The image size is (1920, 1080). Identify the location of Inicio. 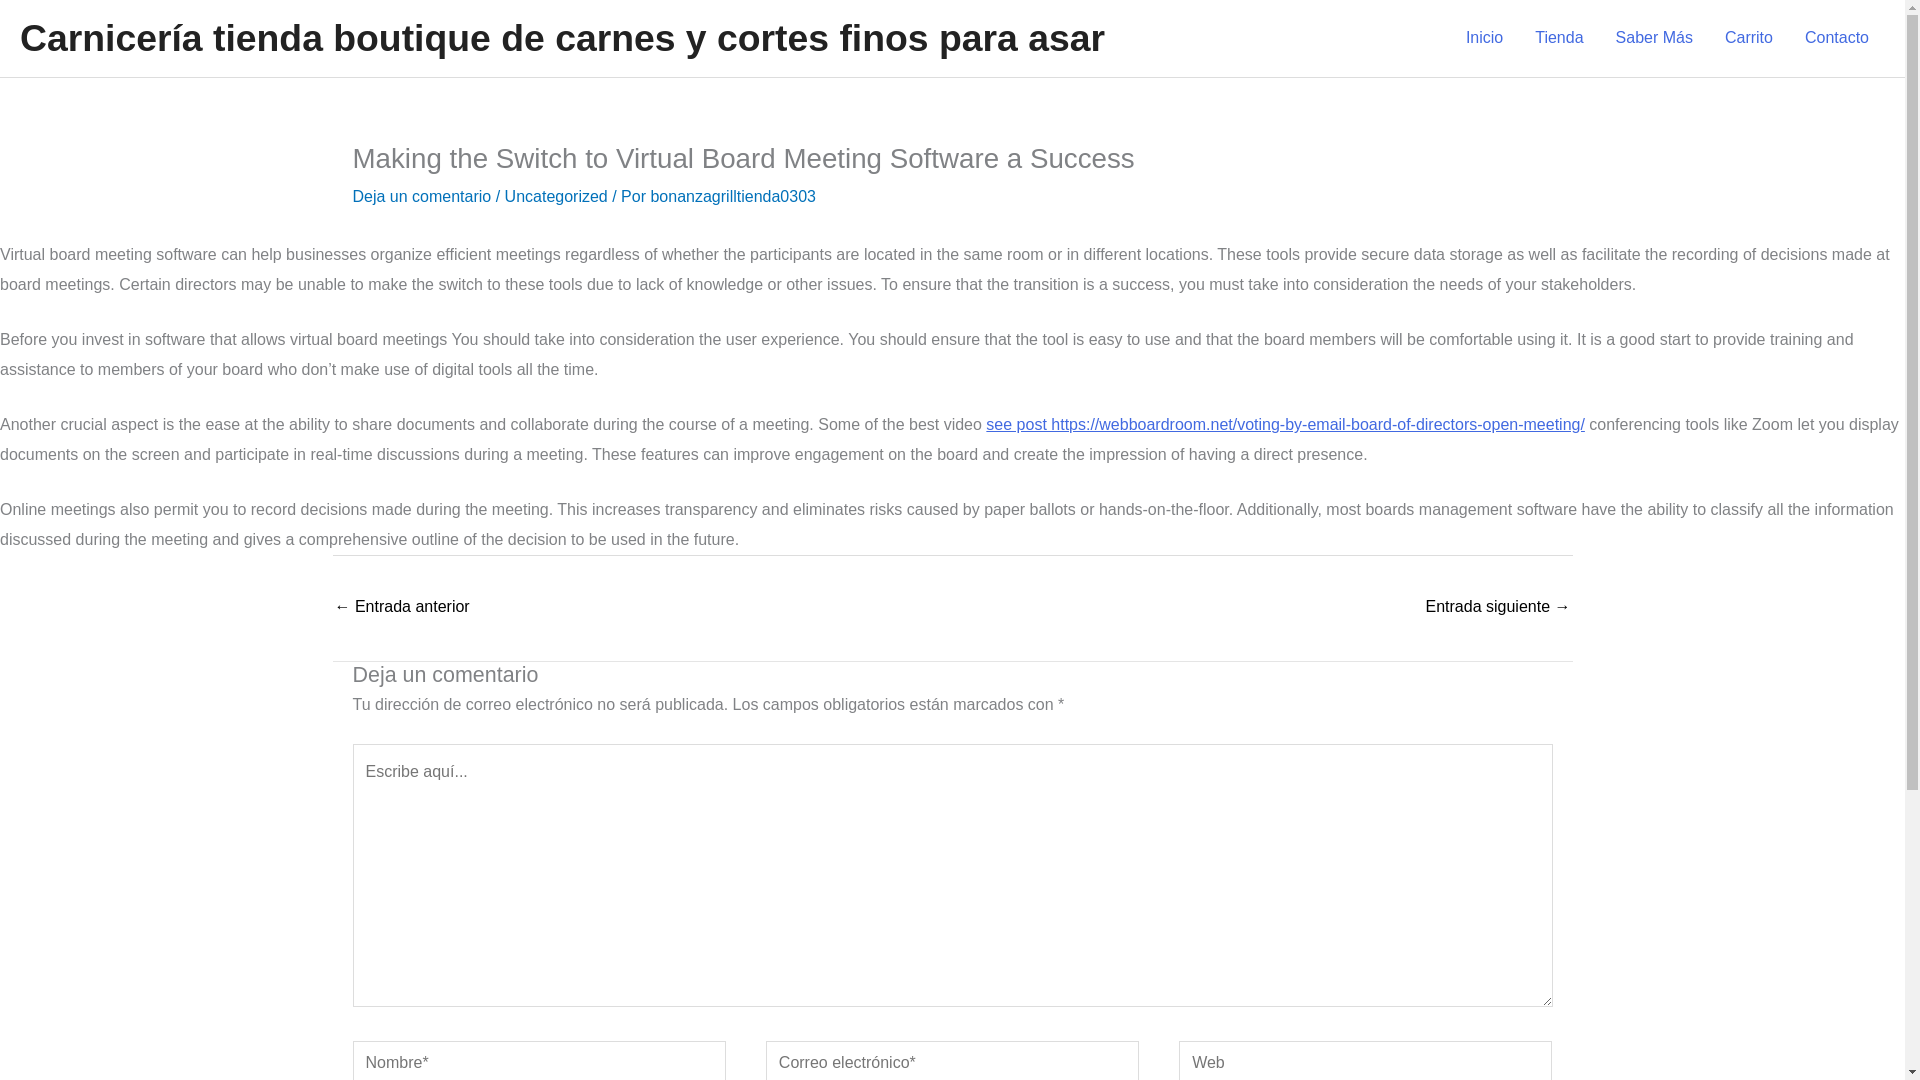
(1484, 38).